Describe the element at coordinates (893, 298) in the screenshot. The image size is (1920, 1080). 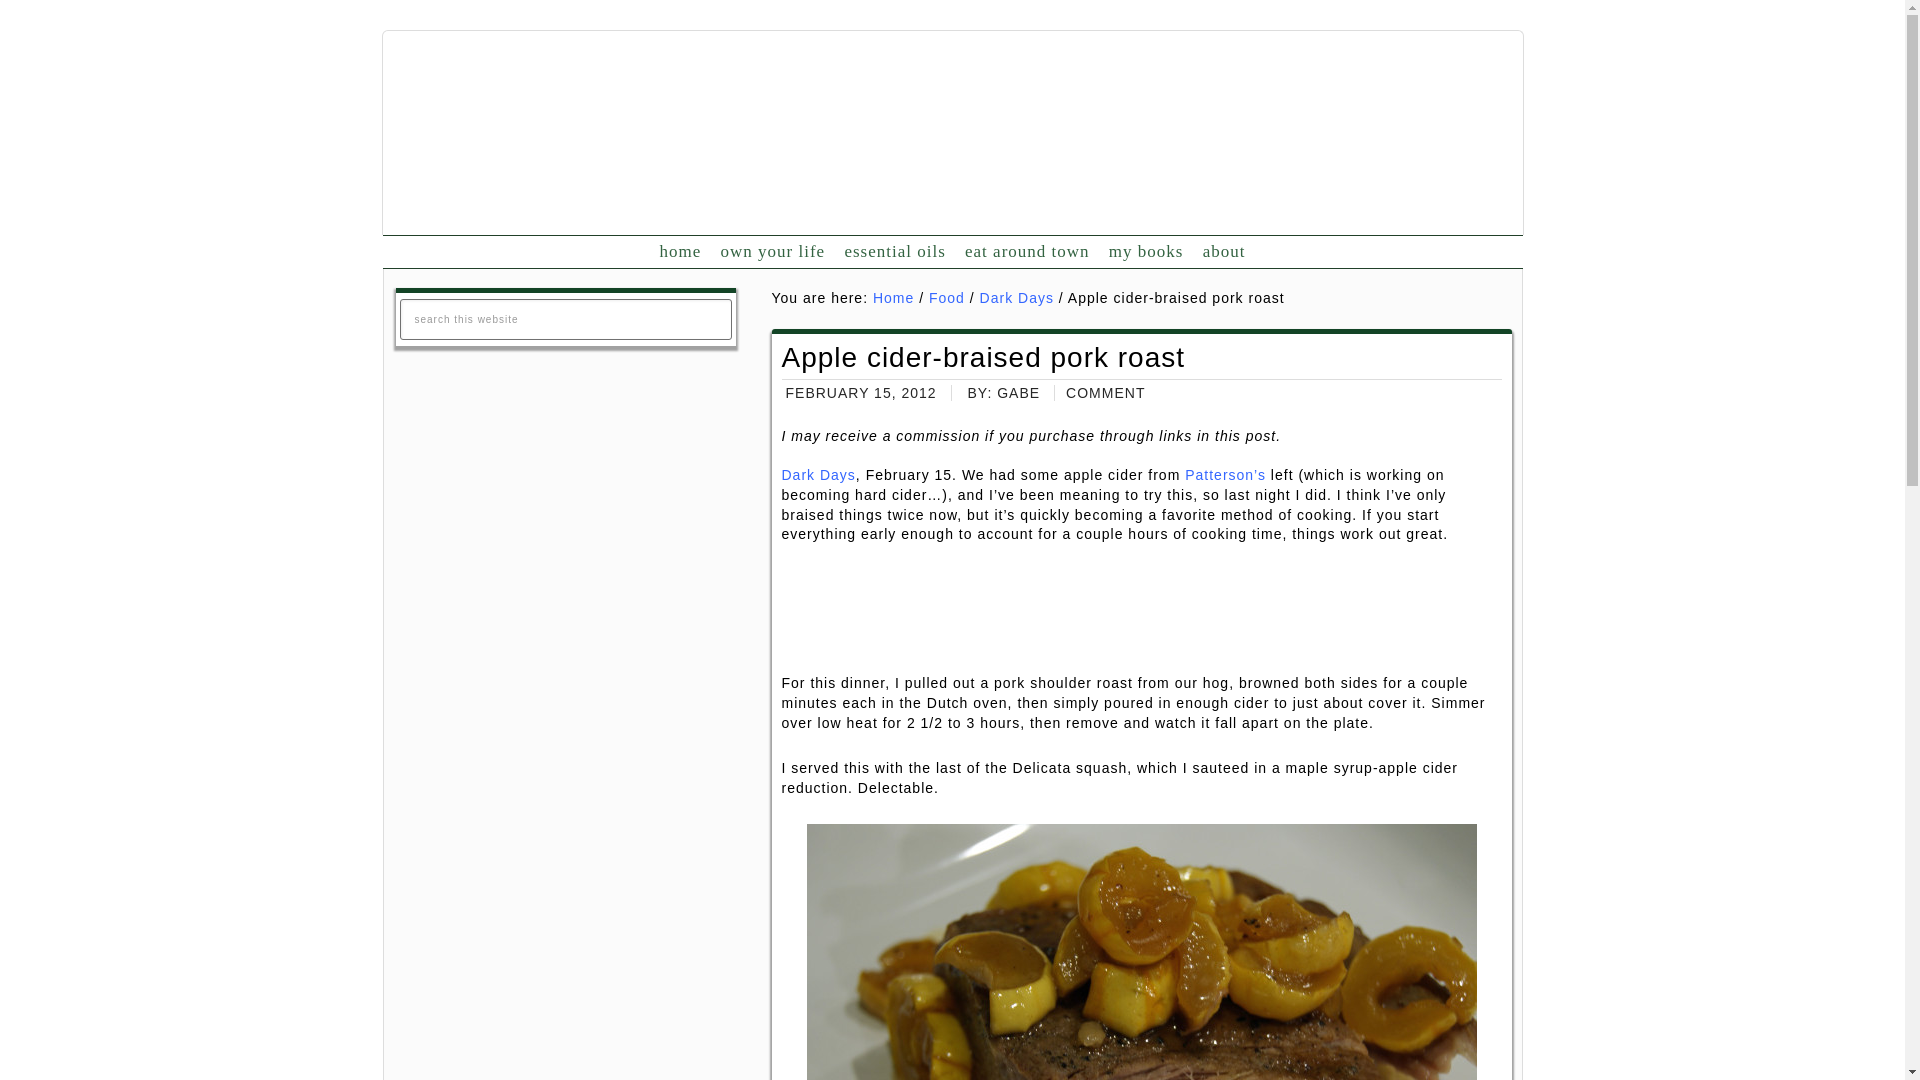
I see `Home` at that location.